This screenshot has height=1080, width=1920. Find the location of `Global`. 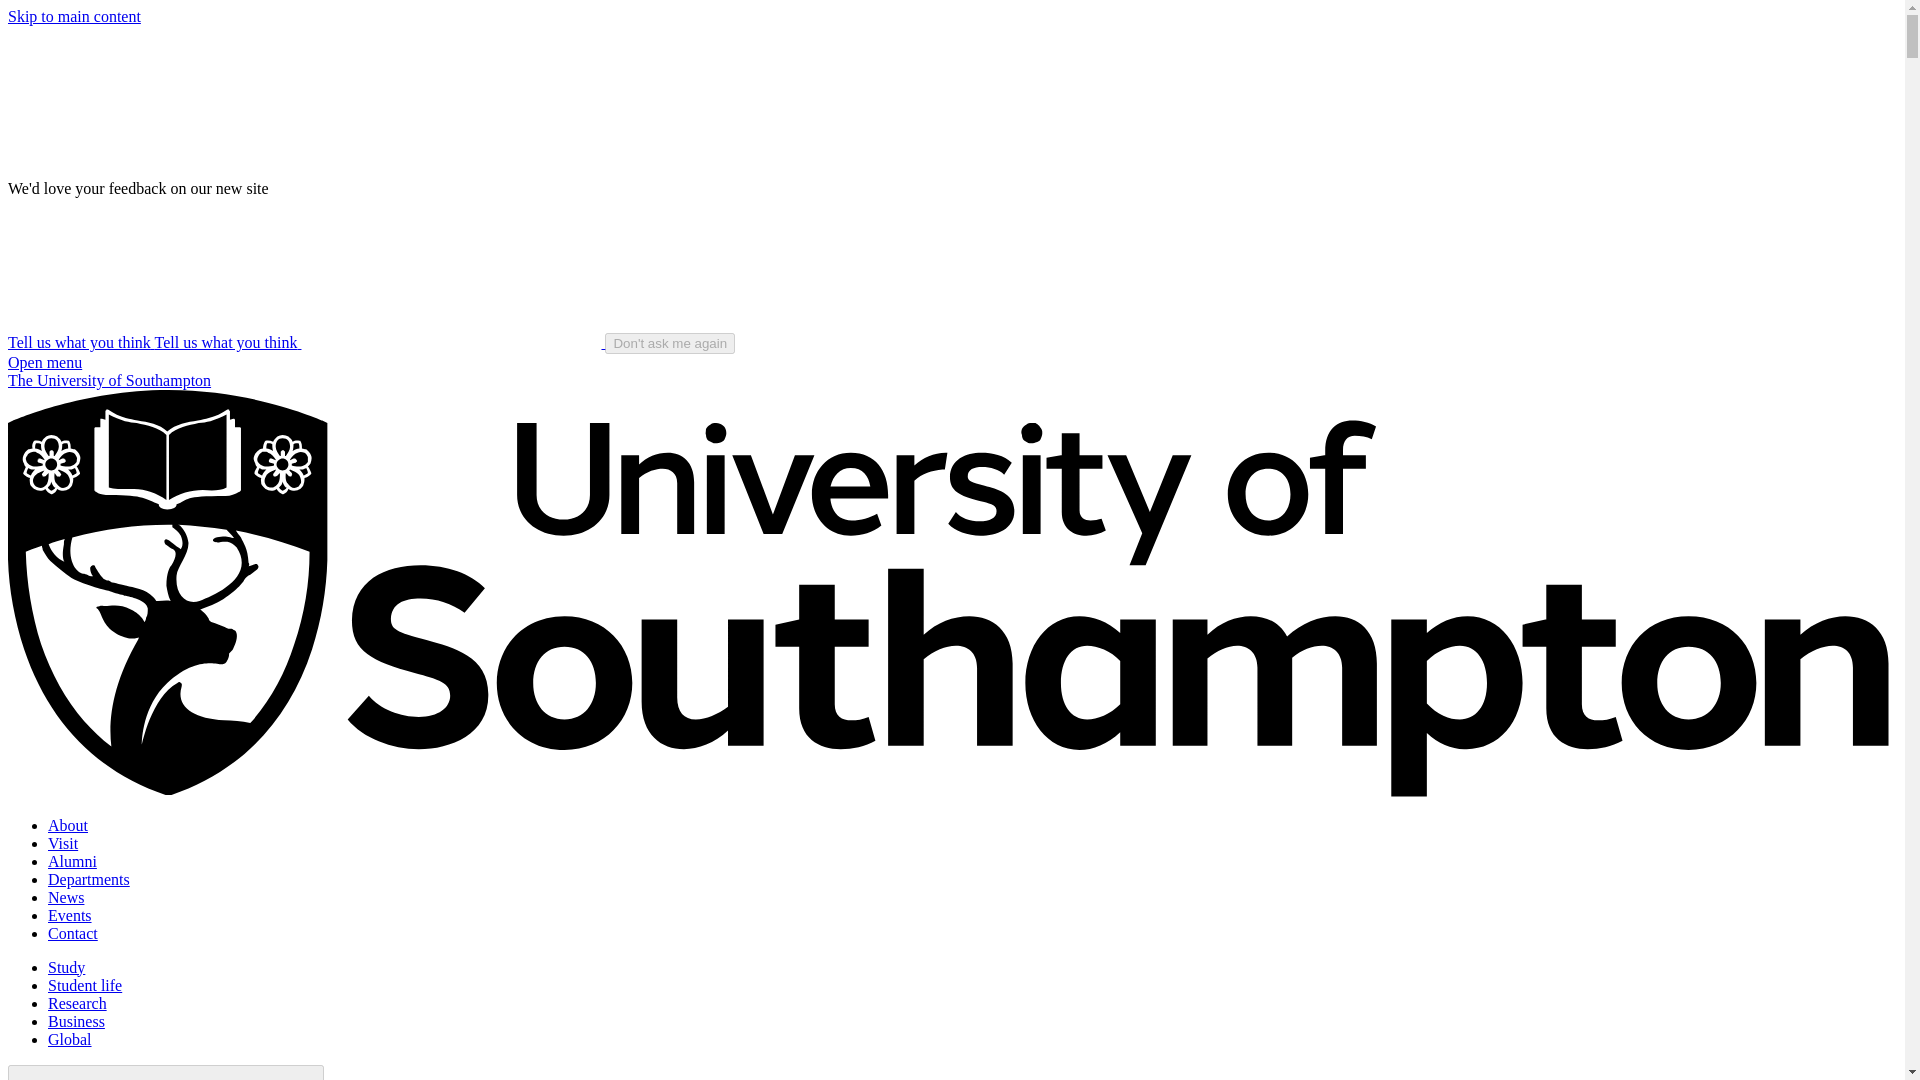

Global is located at coordinates (70, 1039).